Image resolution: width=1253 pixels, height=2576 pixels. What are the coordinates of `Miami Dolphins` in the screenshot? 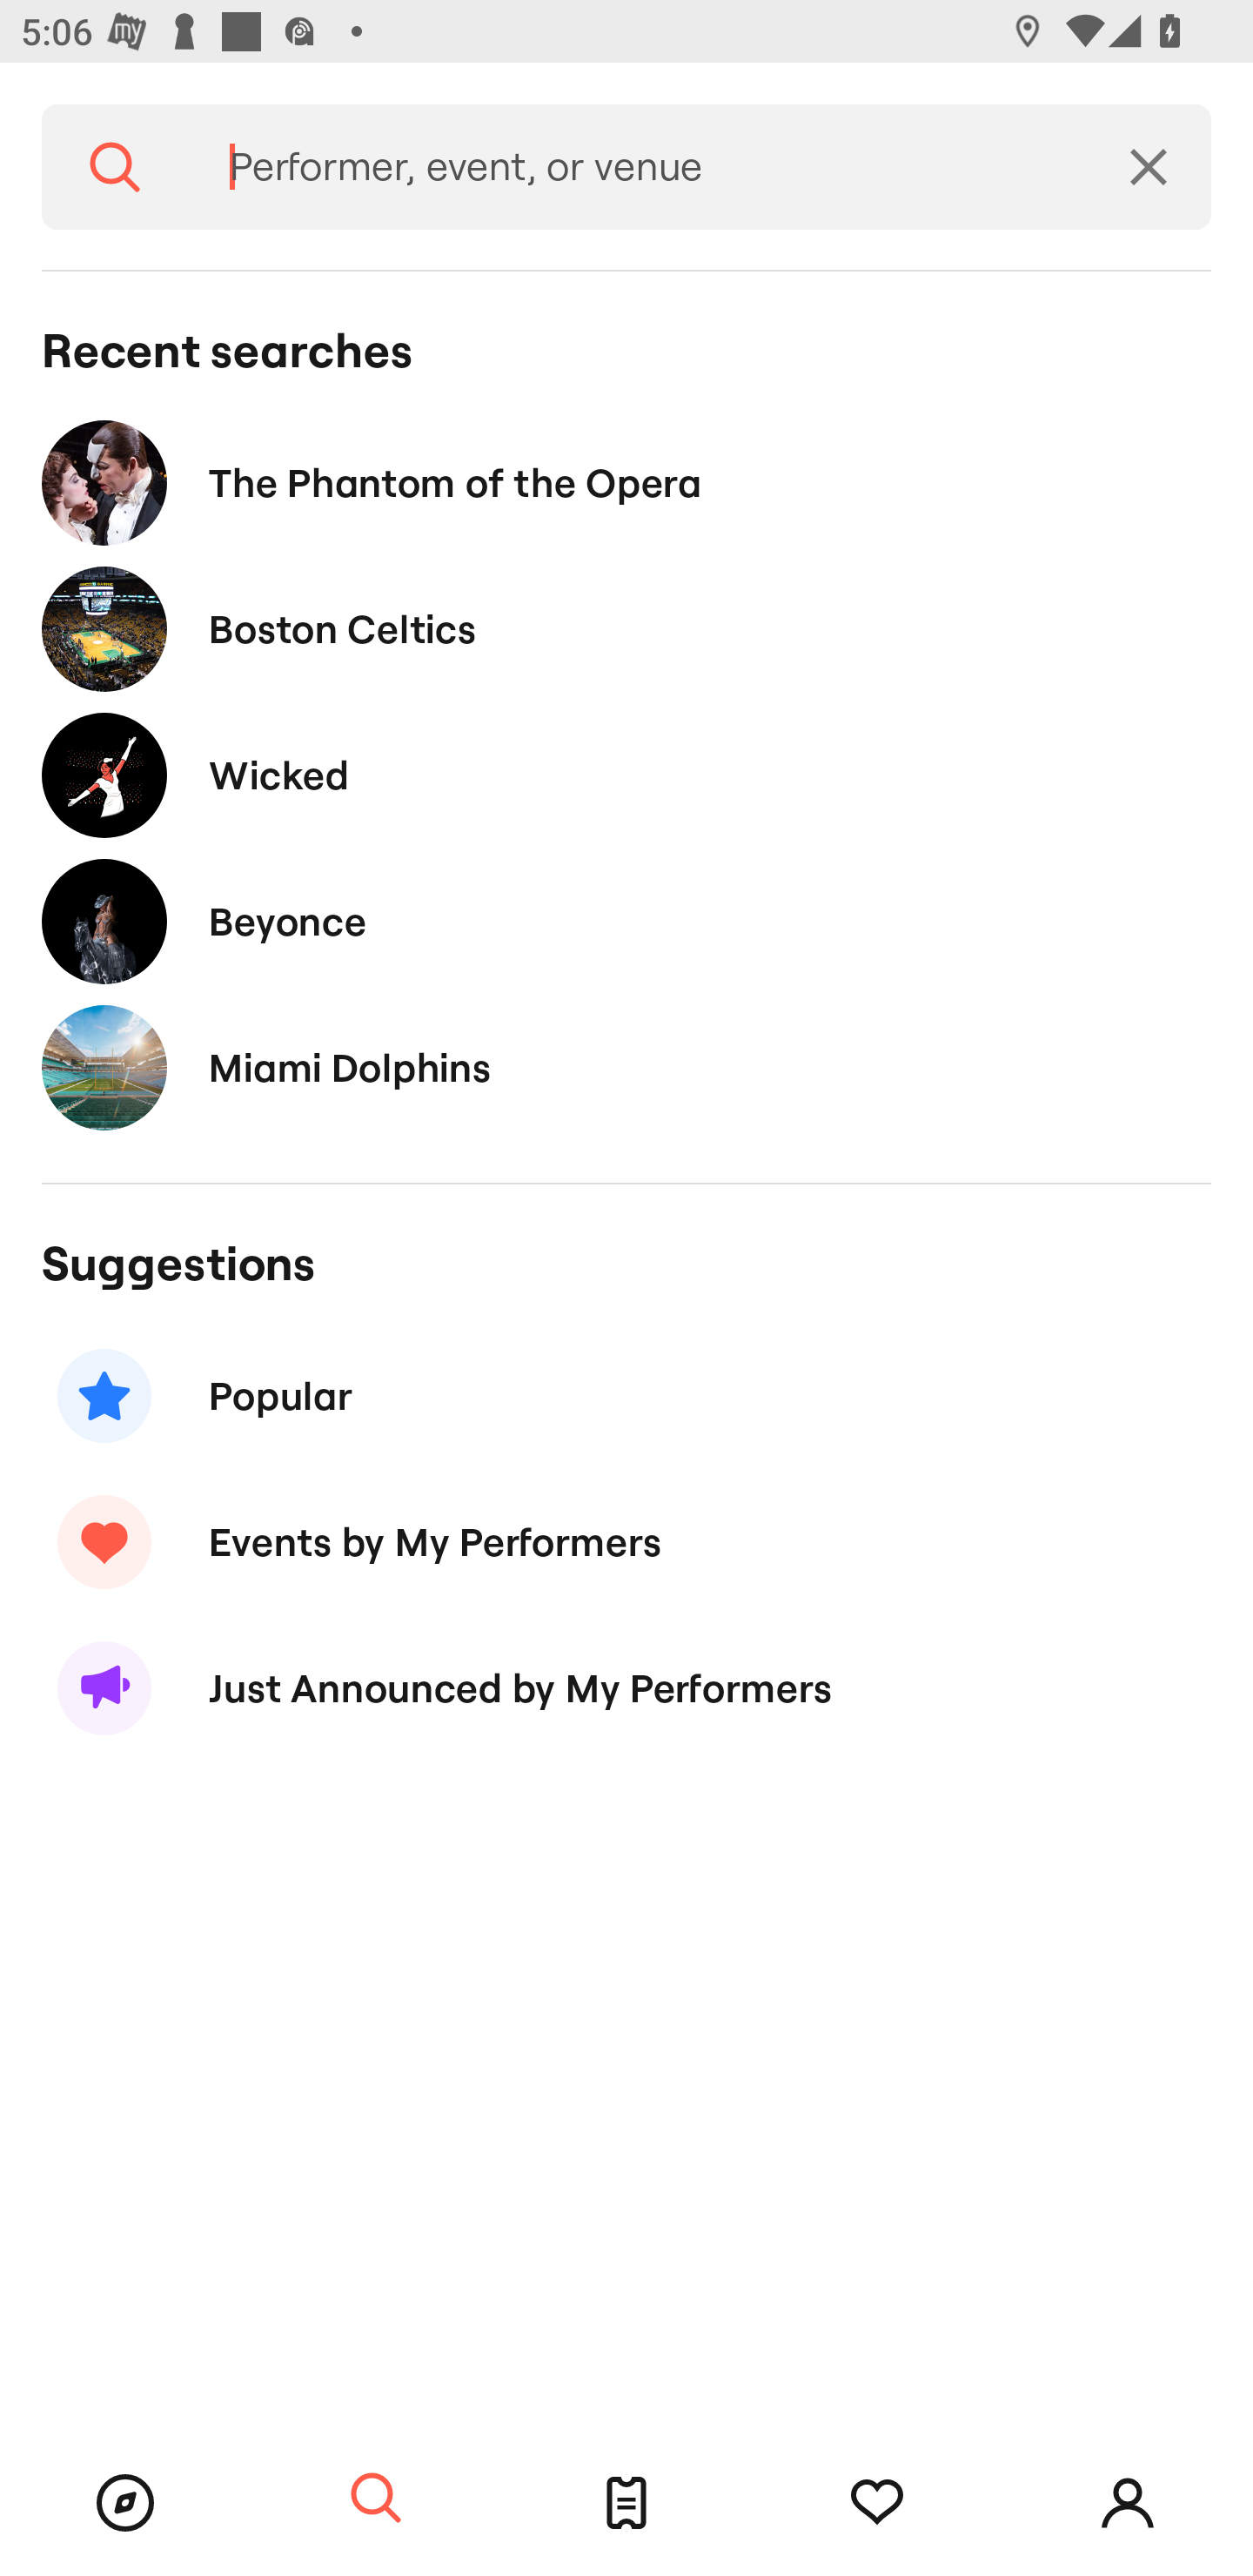 It's located at (626, 1067).